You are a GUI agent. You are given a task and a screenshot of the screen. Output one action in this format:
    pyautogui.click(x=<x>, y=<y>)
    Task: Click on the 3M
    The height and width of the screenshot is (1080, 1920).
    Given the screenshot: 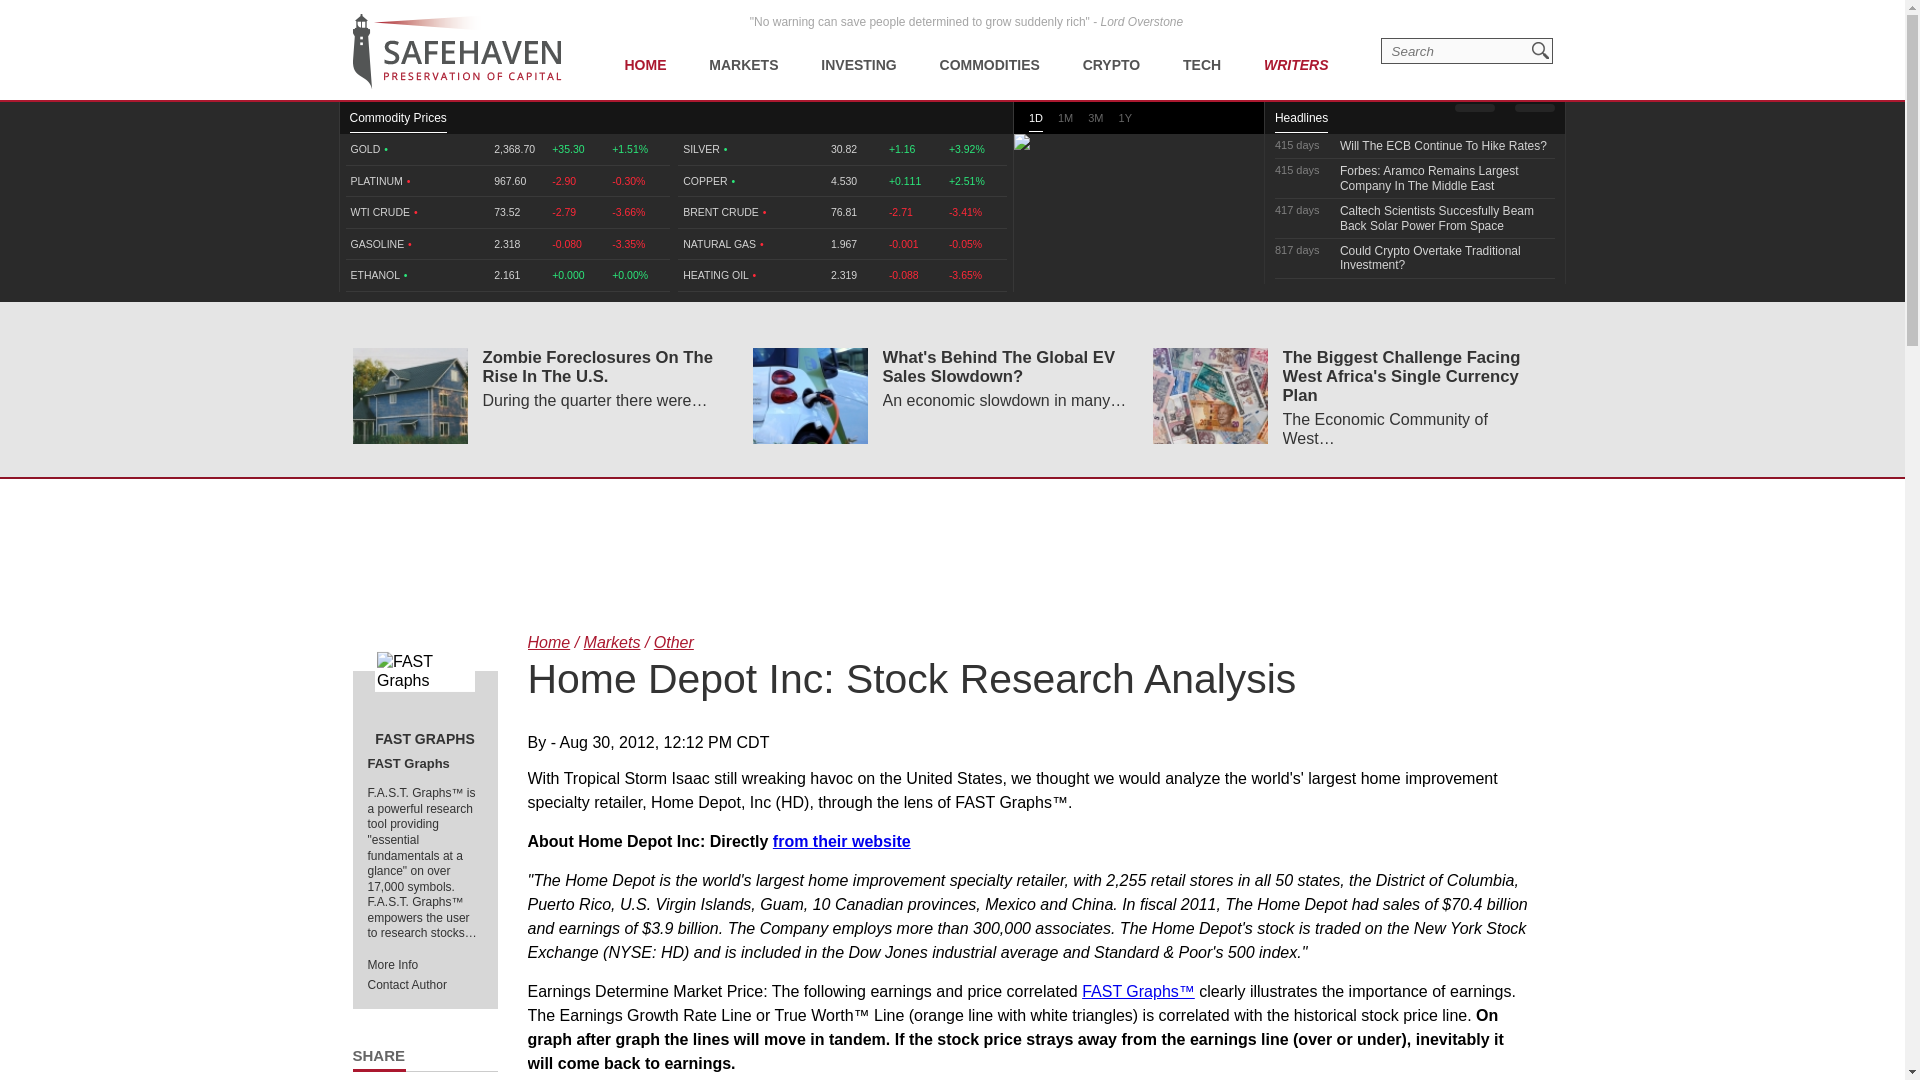 What is the action you would take?
    pyautogui.click(x=1095, y=121)
    